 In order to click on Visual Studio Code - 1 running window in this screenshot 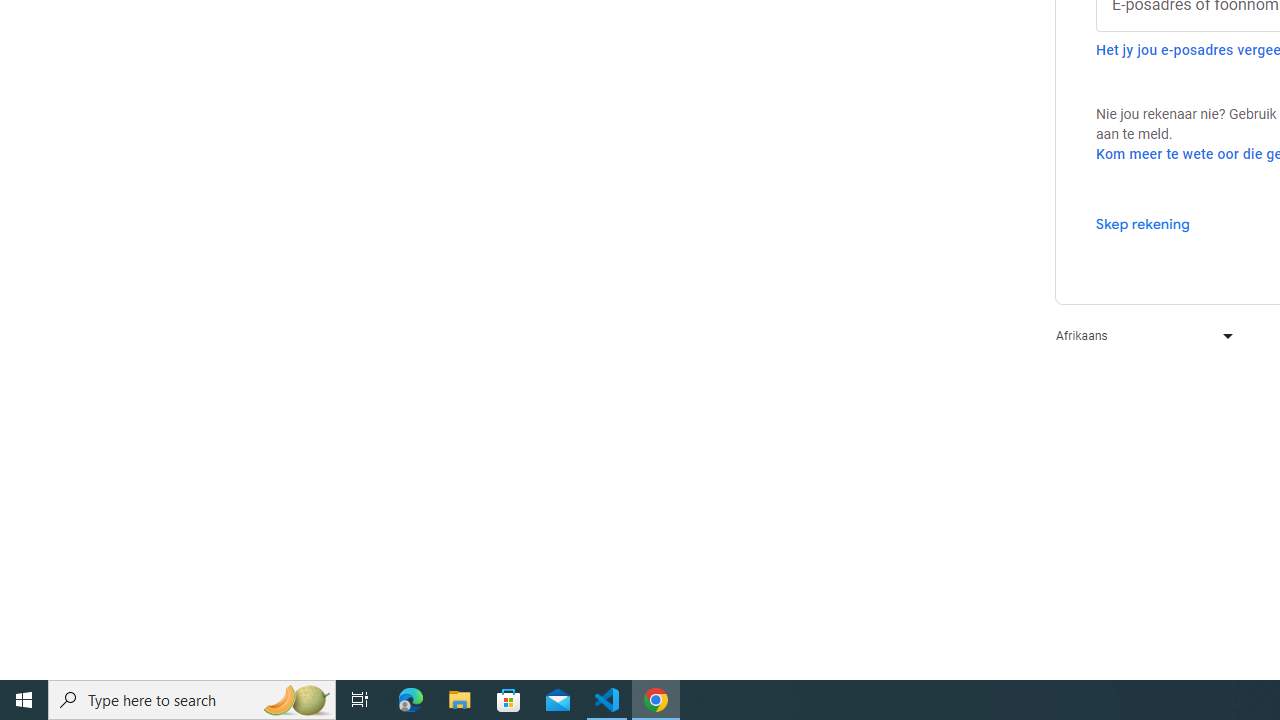, I will do `click(607, 700)`.